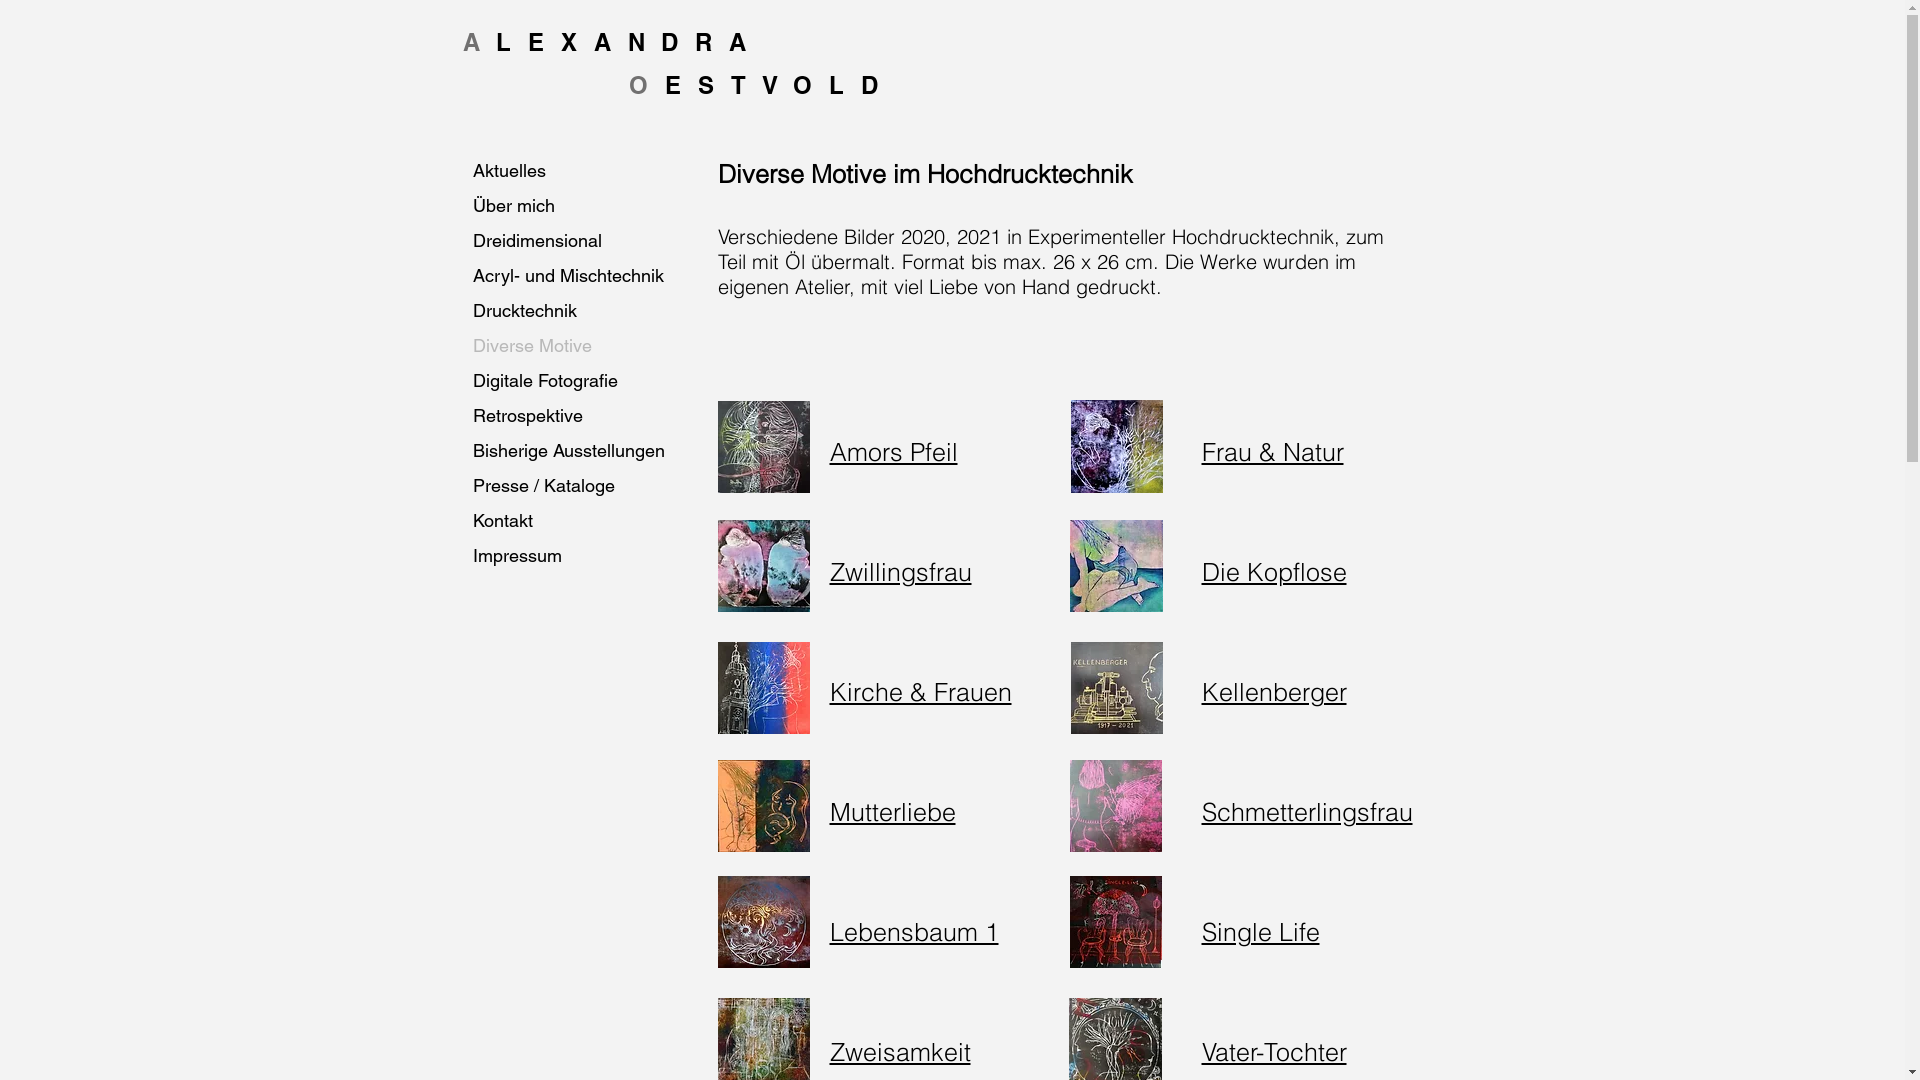 This screenshot has width=1920, height=1080. What do you see at coordinates (1261, 932) in the screenshot?
I see `Single Life` at bounding box center [1261, 932].